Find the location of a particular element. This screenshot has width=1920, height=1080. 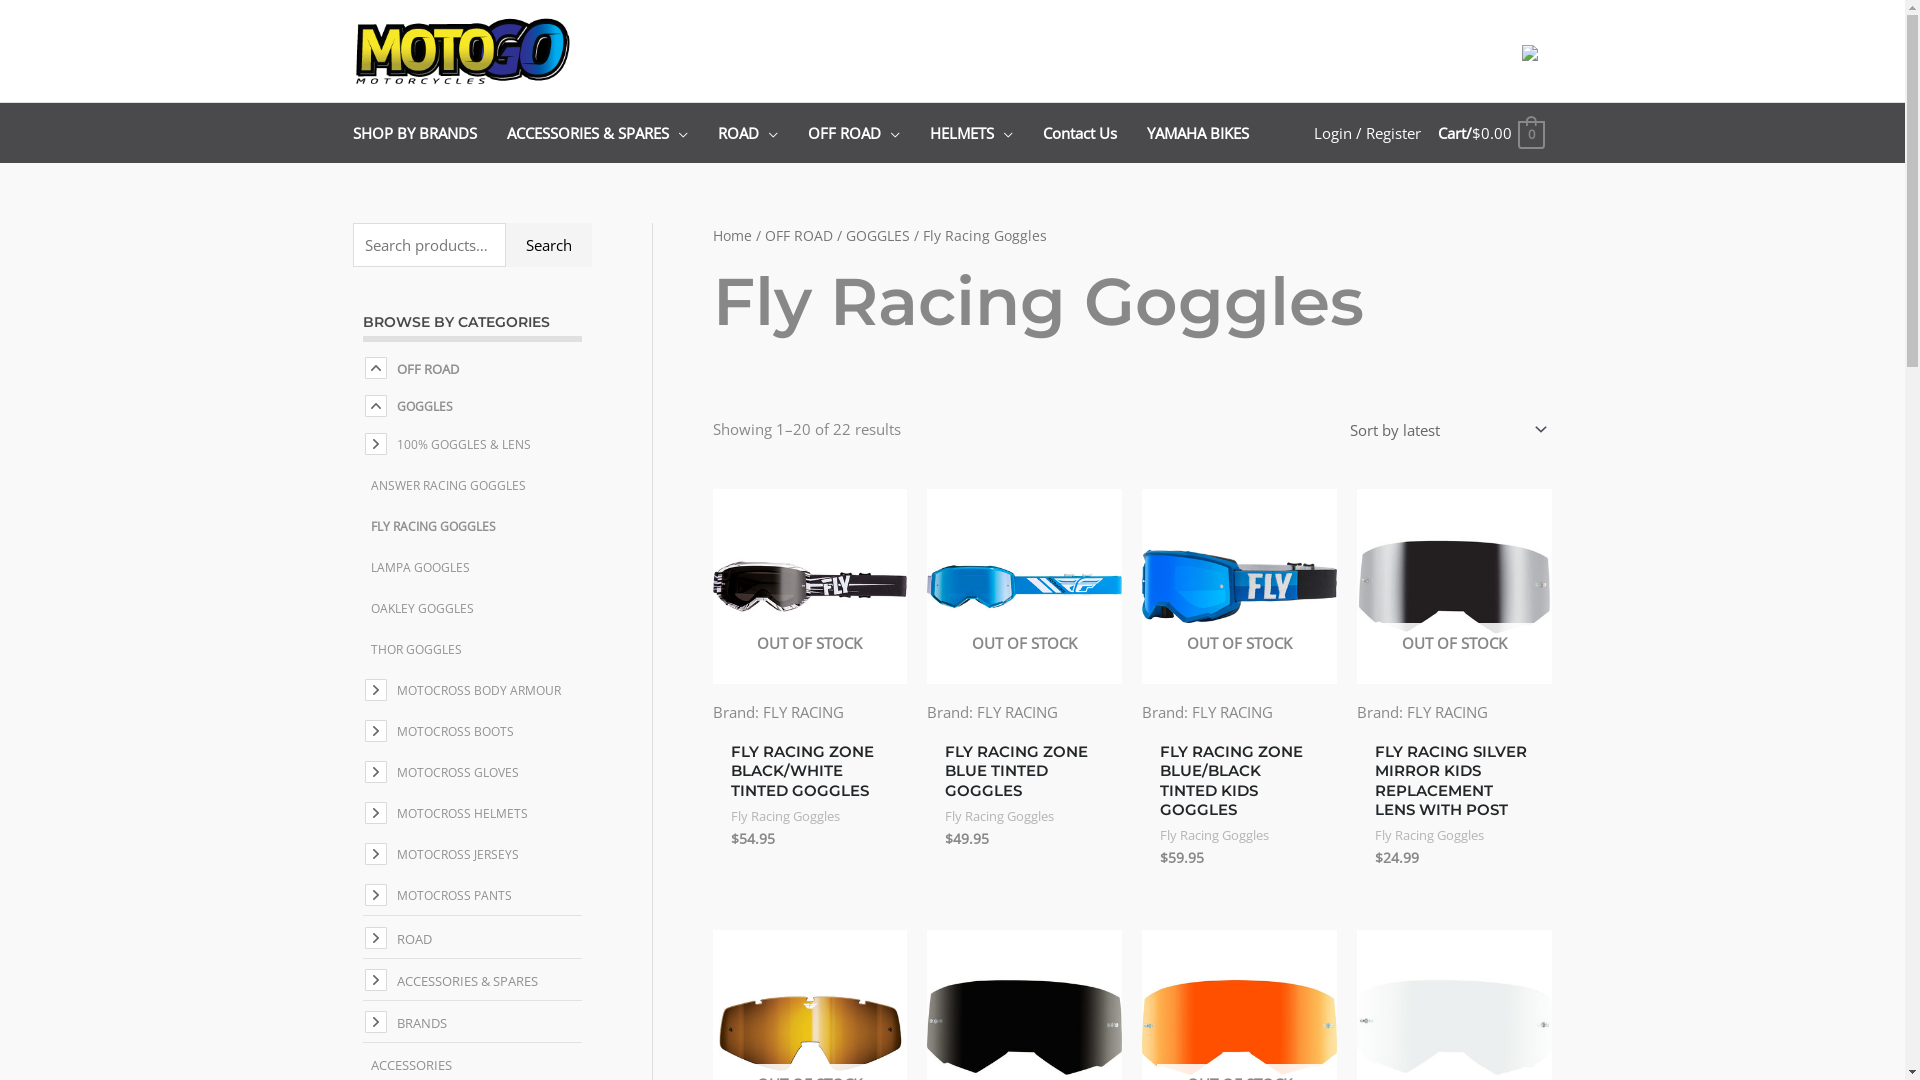

ACCESSORIES is located at coordinates (406, 1065).